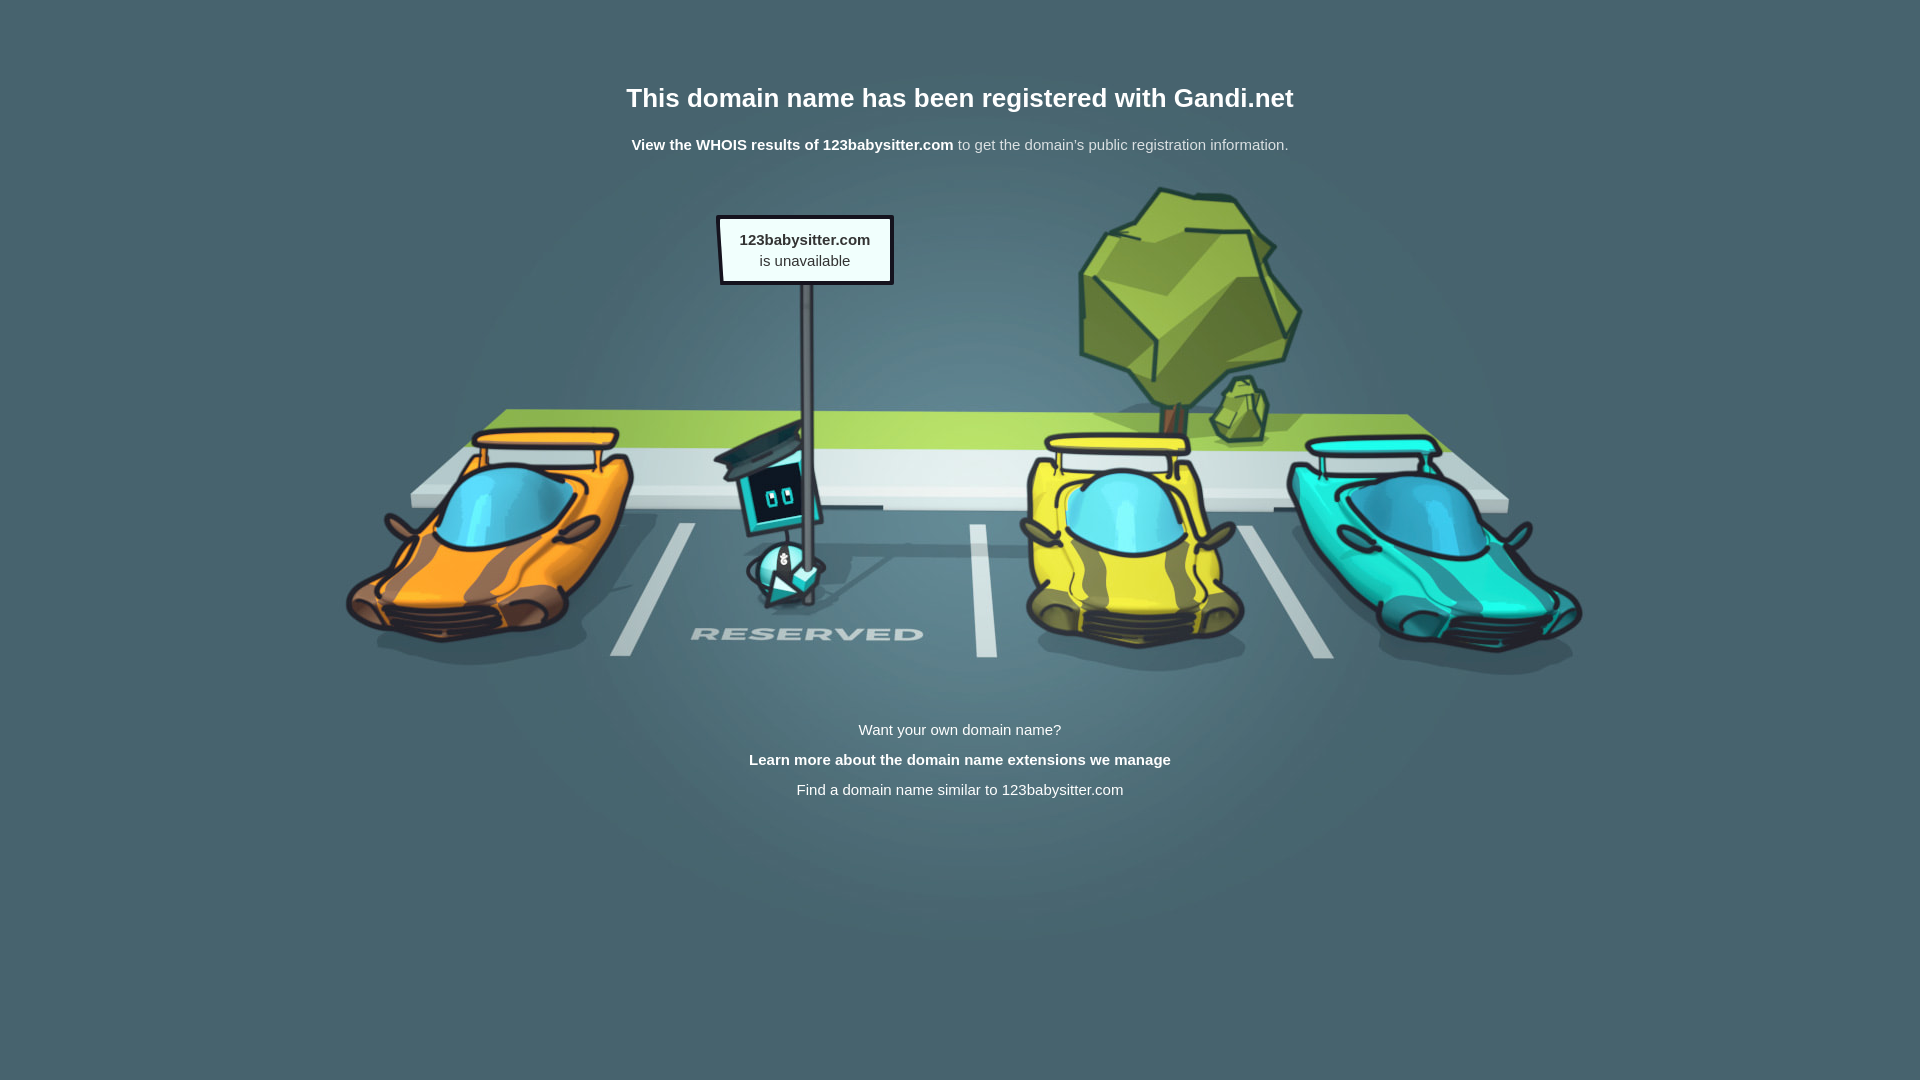  Describe the element at coordinates (960, 790) in the screenshot. I see `Find a domain name similar to 123babysitter.com` at that location.